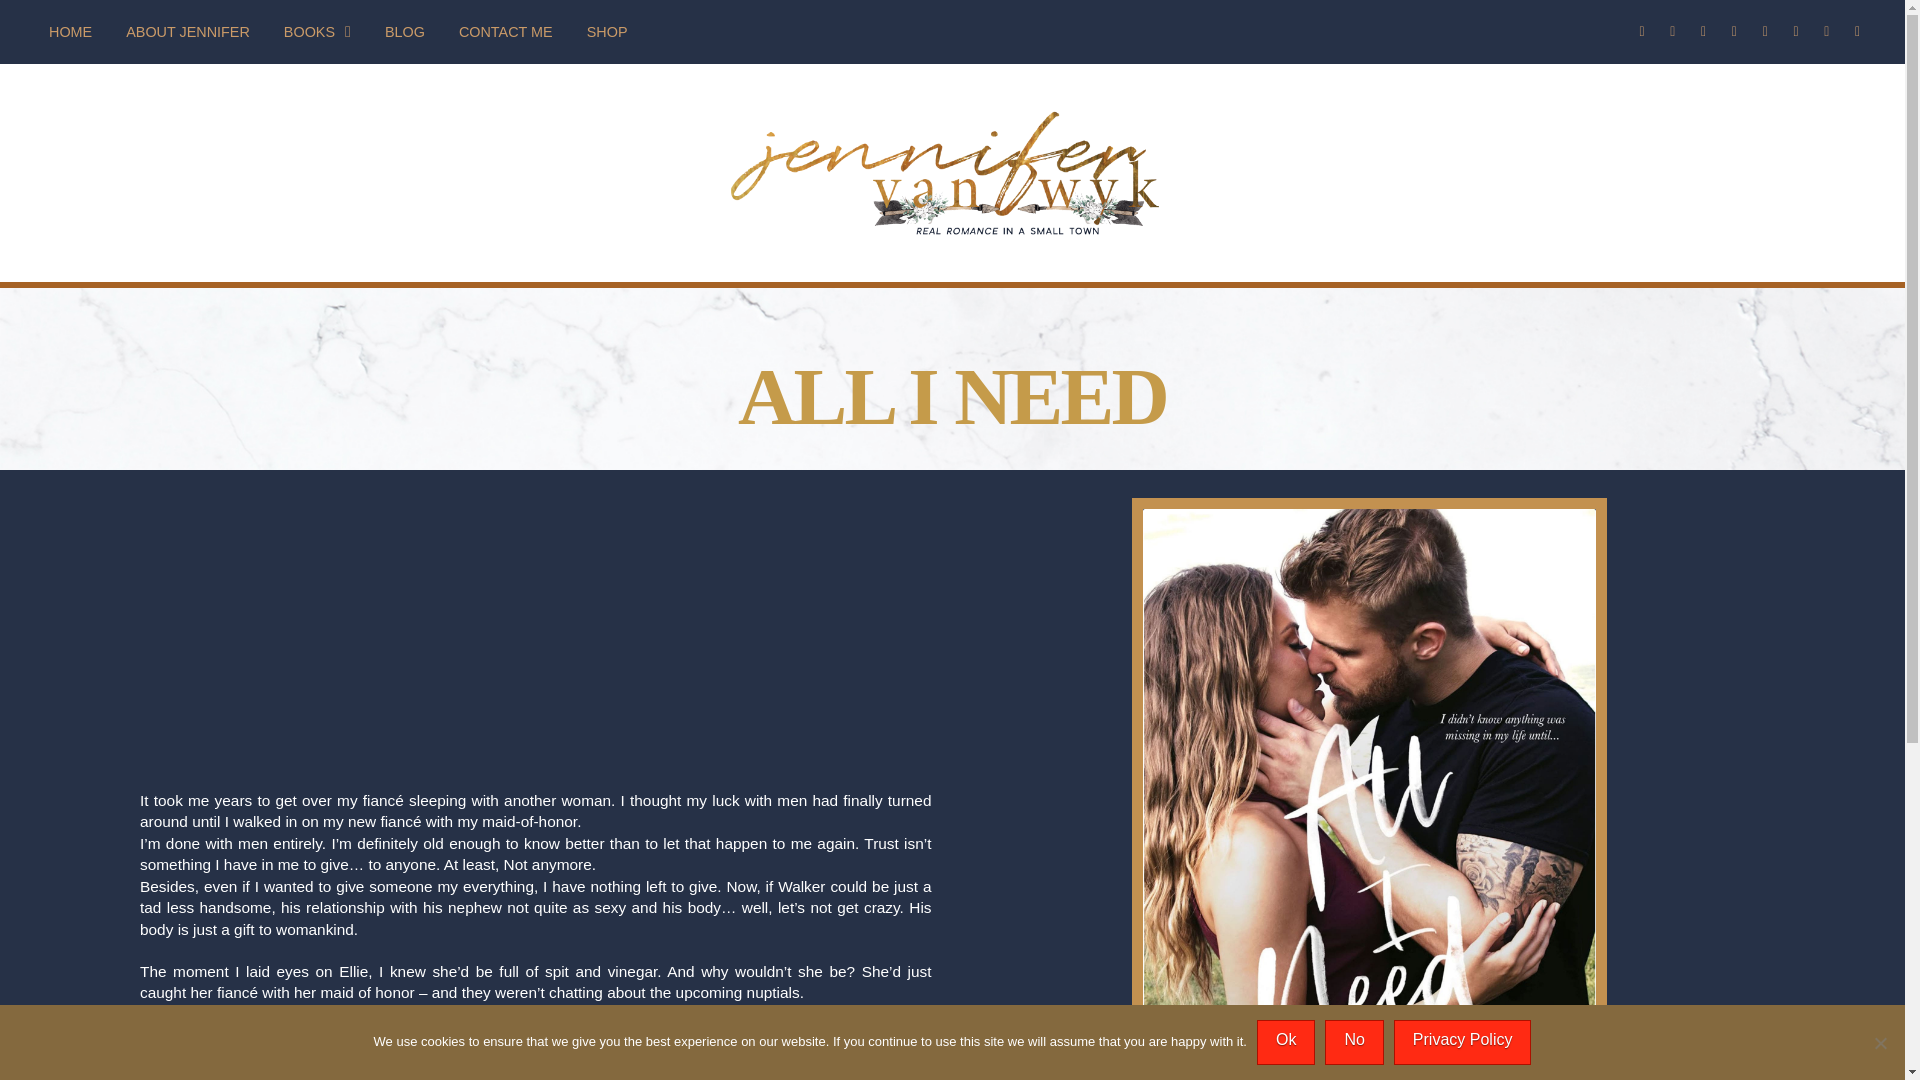  Describe the element at coordinates (70, 32) in the screenshot. I see `HOME` at that location.